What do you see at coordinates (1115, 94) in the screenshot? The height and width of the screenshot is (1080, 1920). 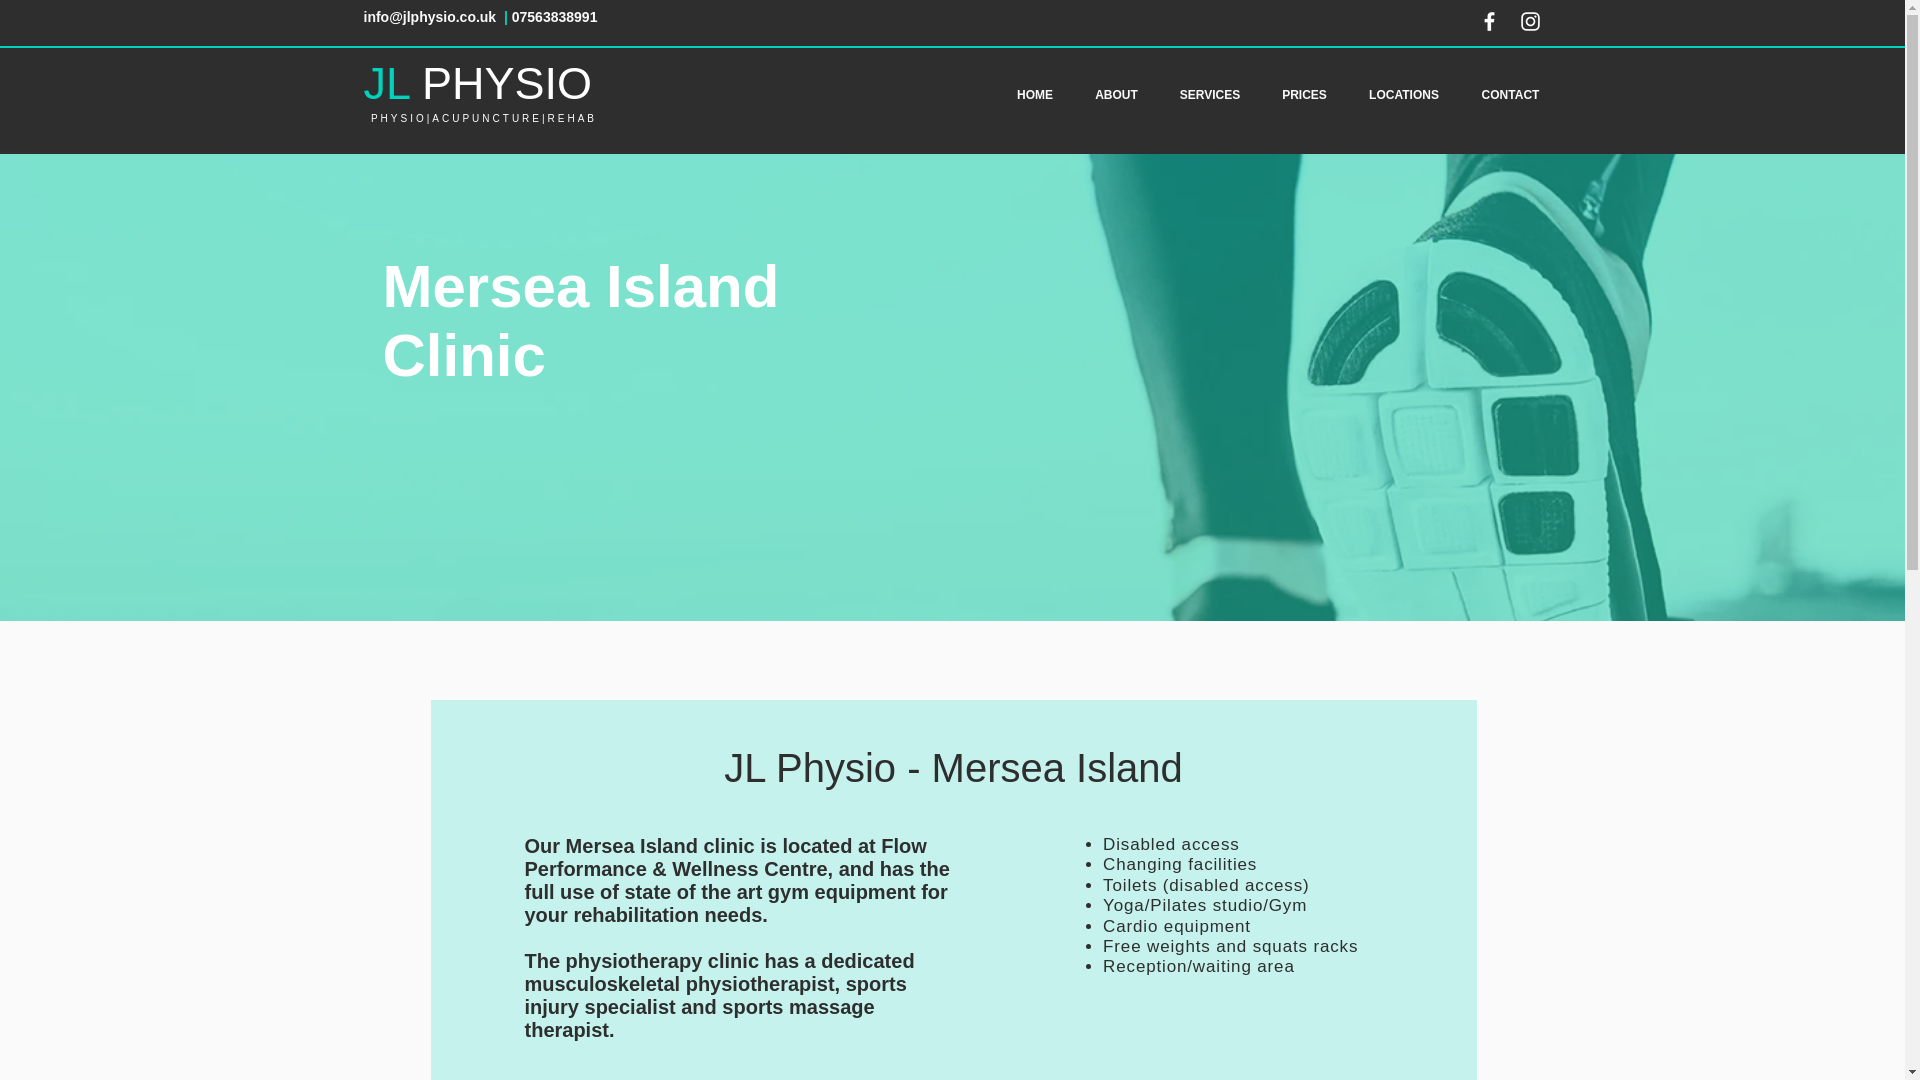 I see `ABOUT` at bounding box center [1115, 94].